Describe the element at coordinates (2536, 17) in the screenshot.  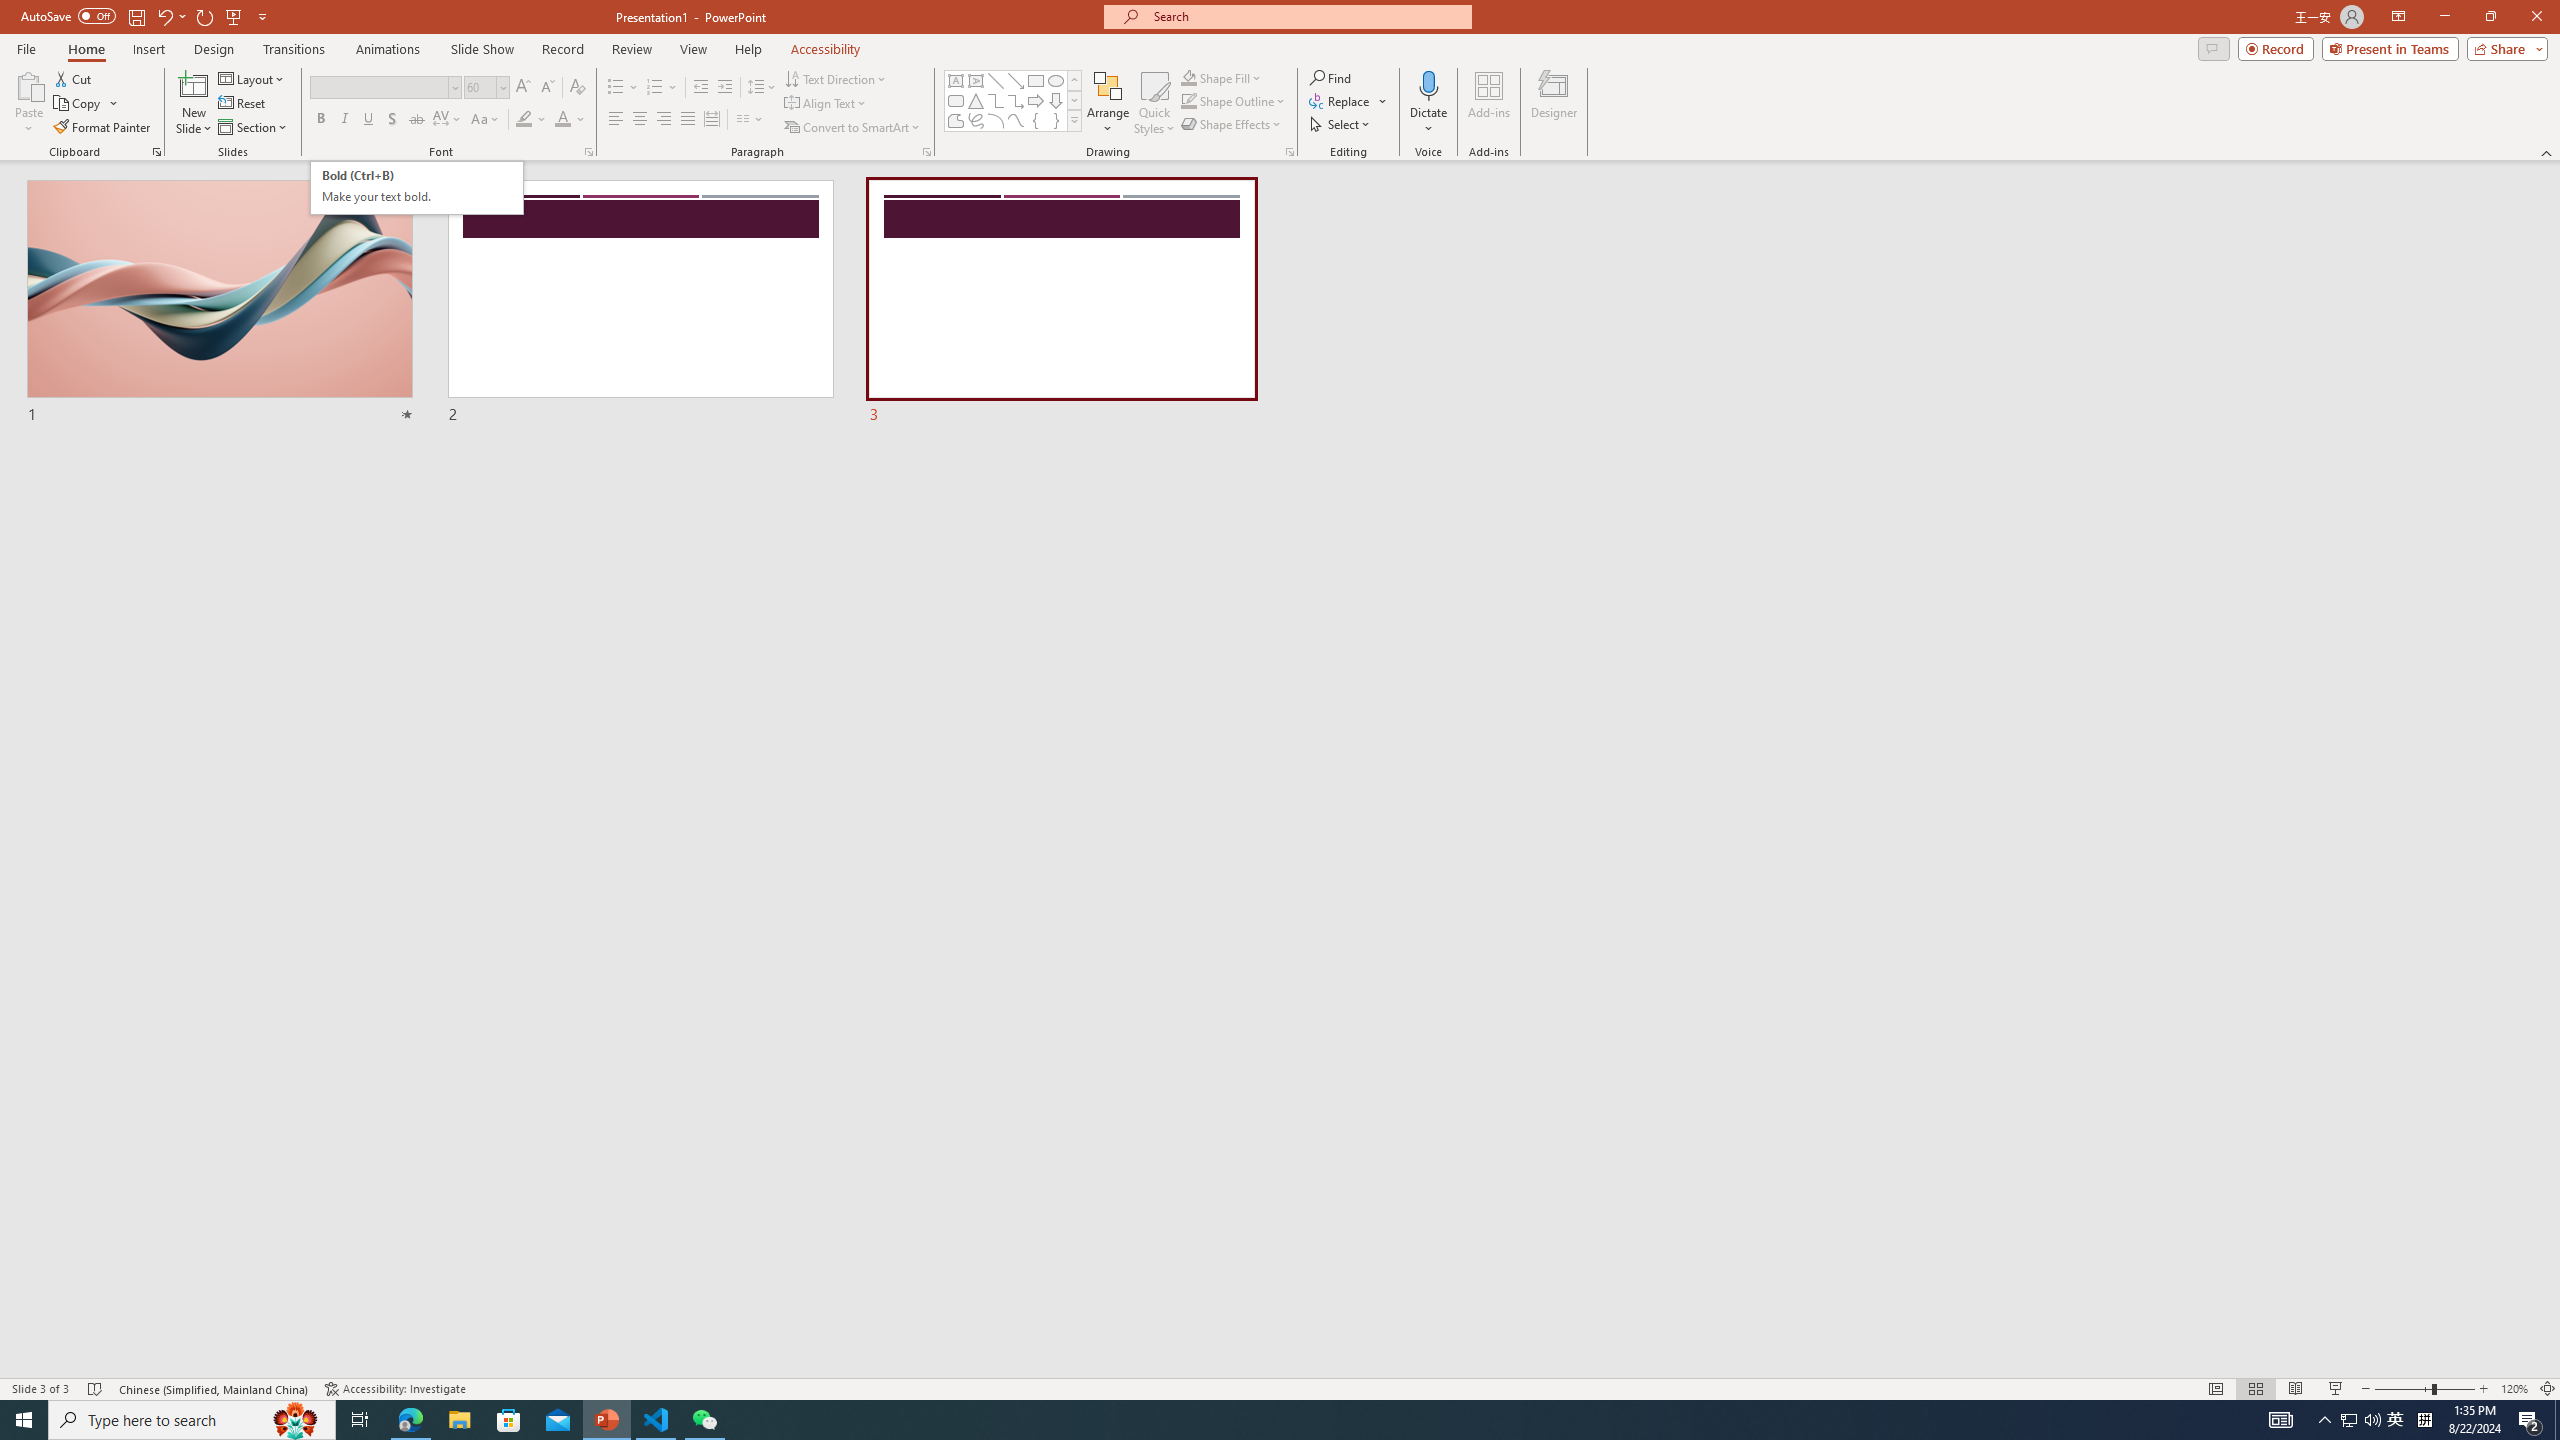
I see `Close` at that location.